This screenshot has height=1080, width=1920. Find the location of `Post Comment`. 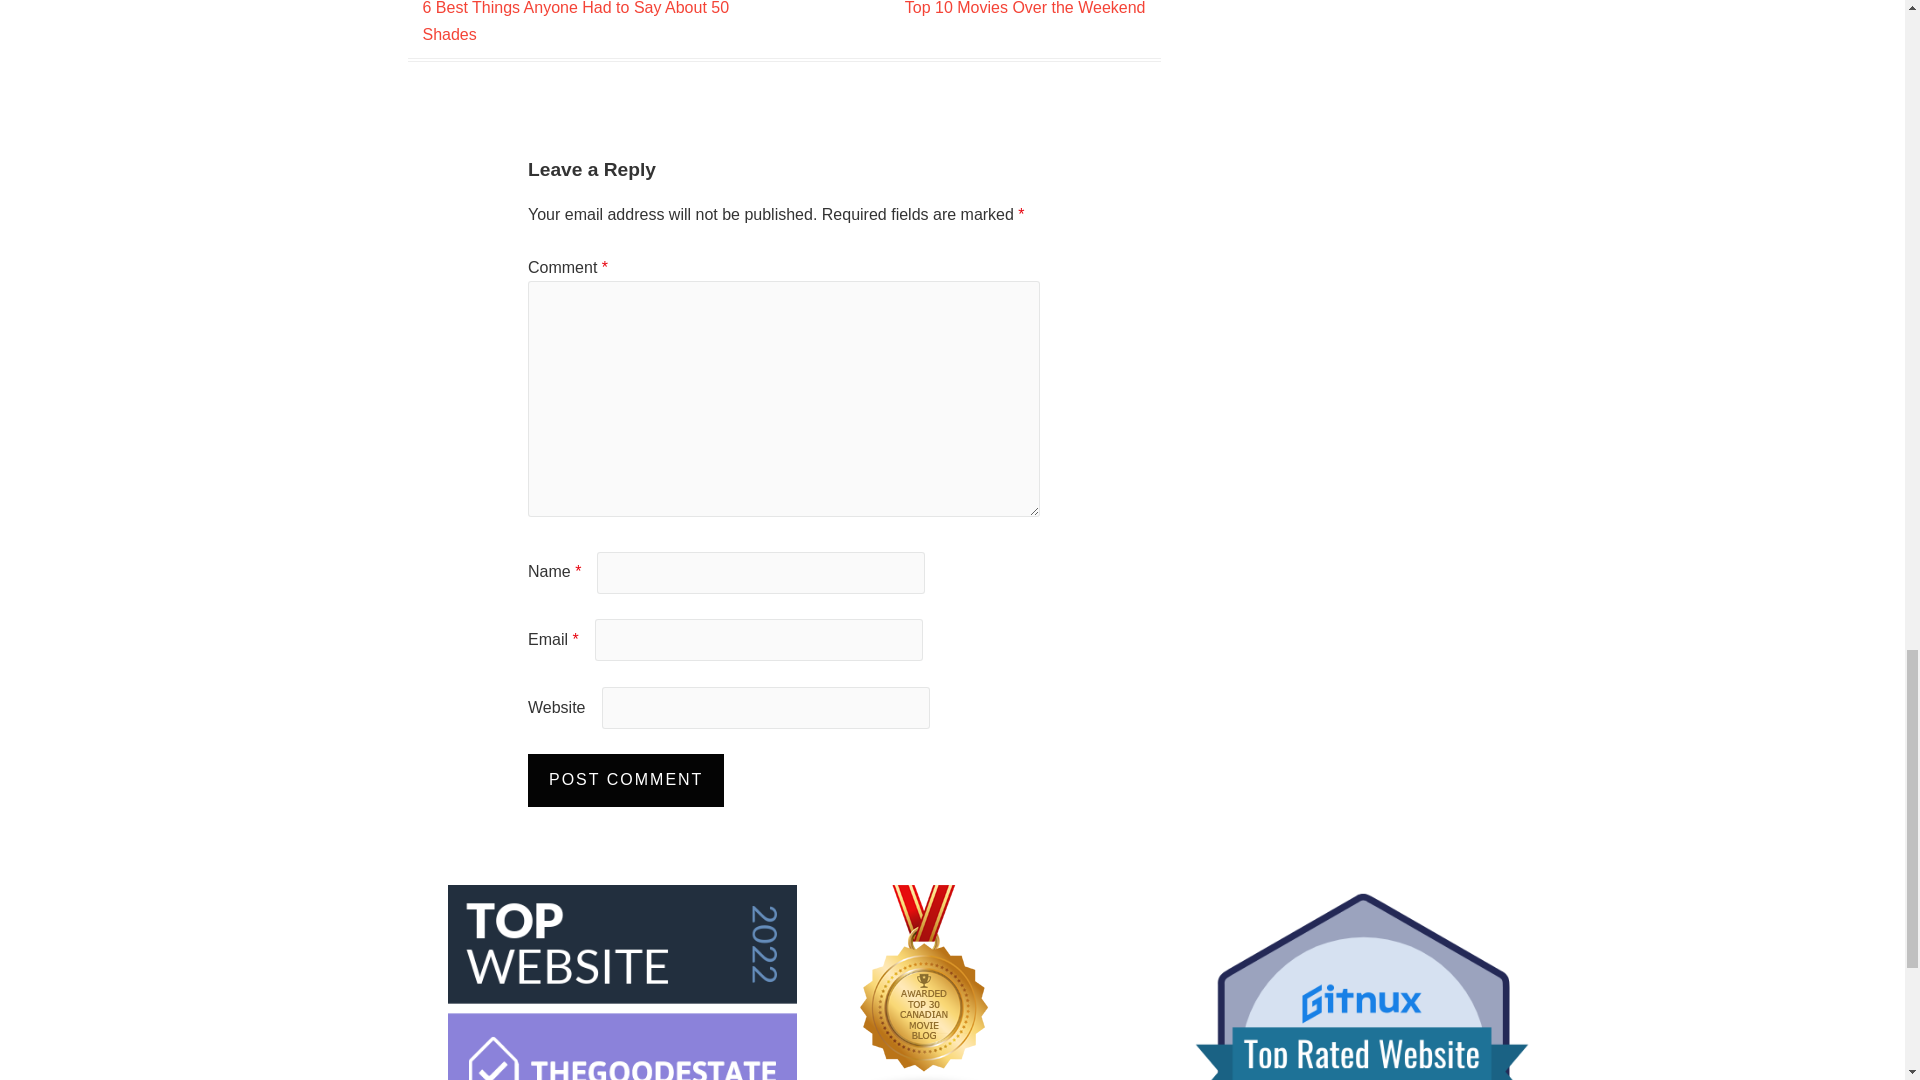

Post Comment is located at coordinates (626, 780).